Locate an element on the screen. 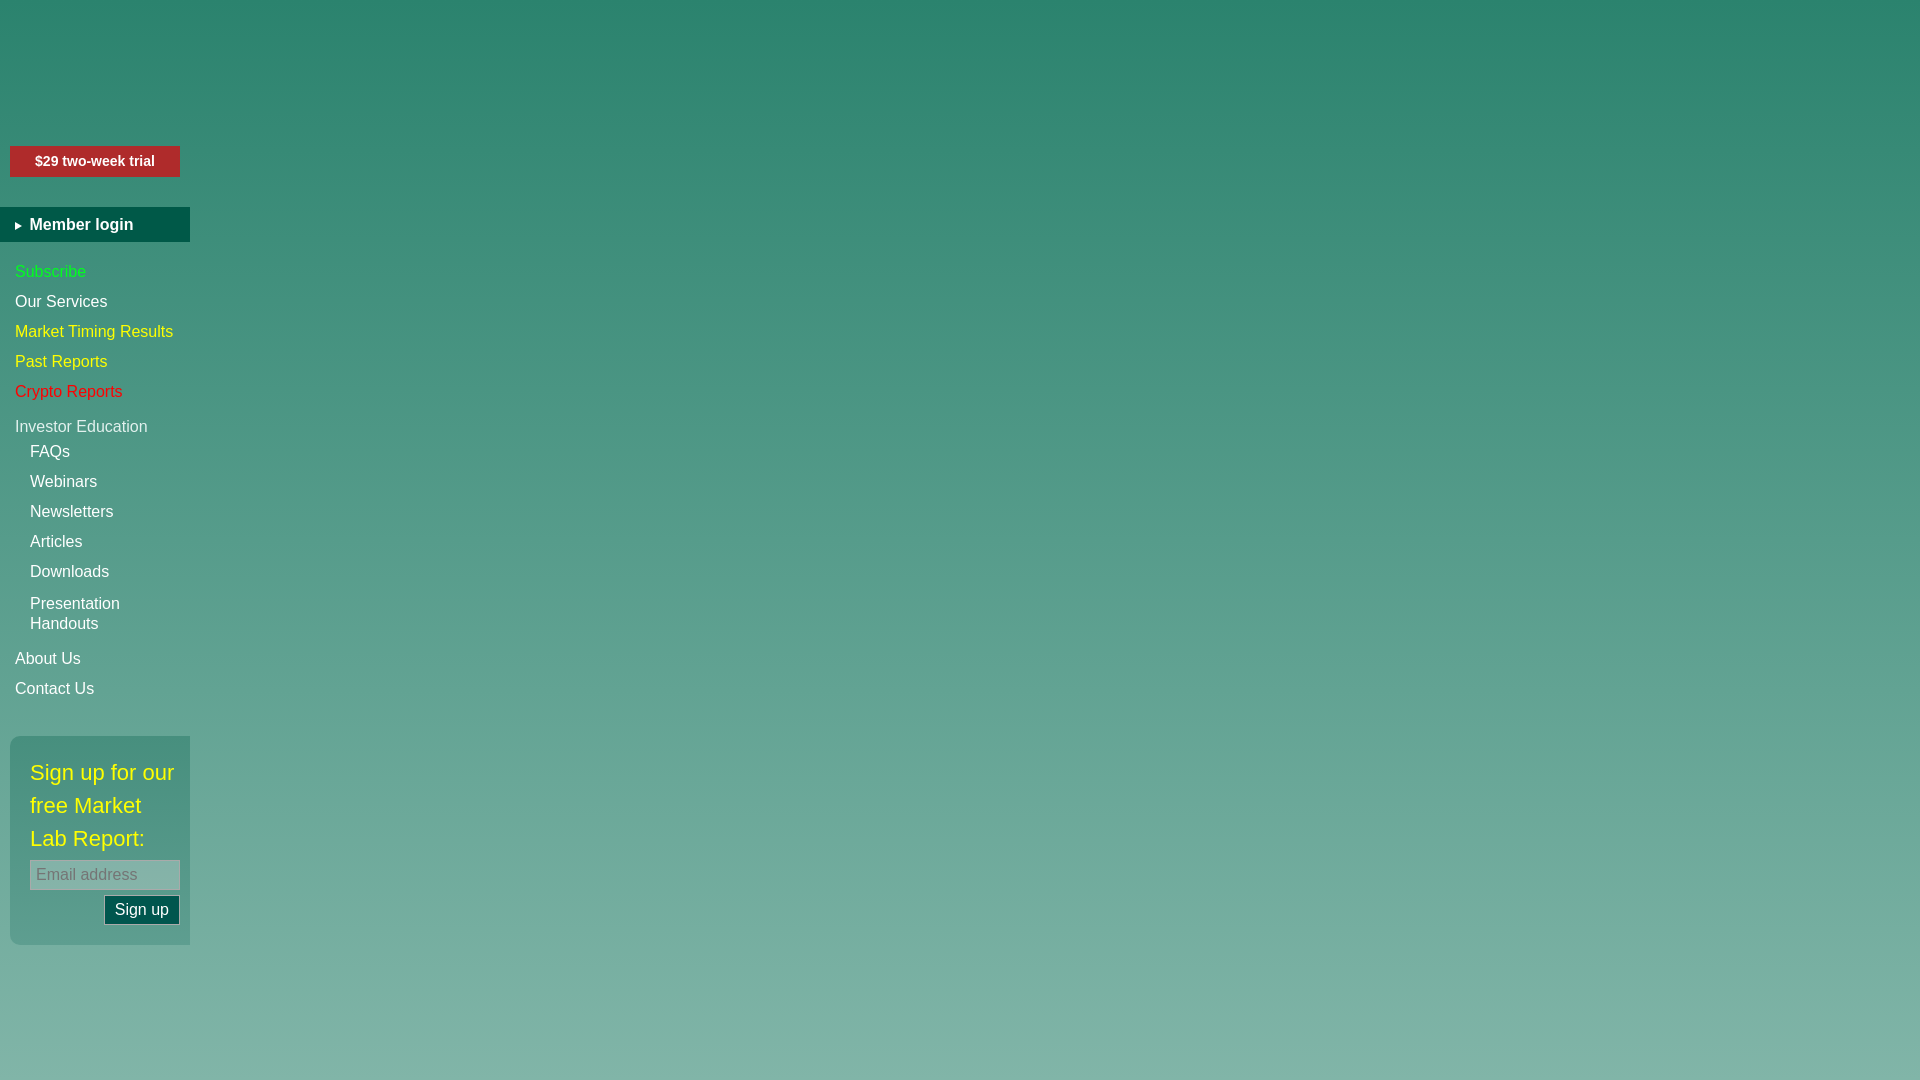 This screenshot has height=1080, width=1920. Sign up is located at coordinates (142, 910).